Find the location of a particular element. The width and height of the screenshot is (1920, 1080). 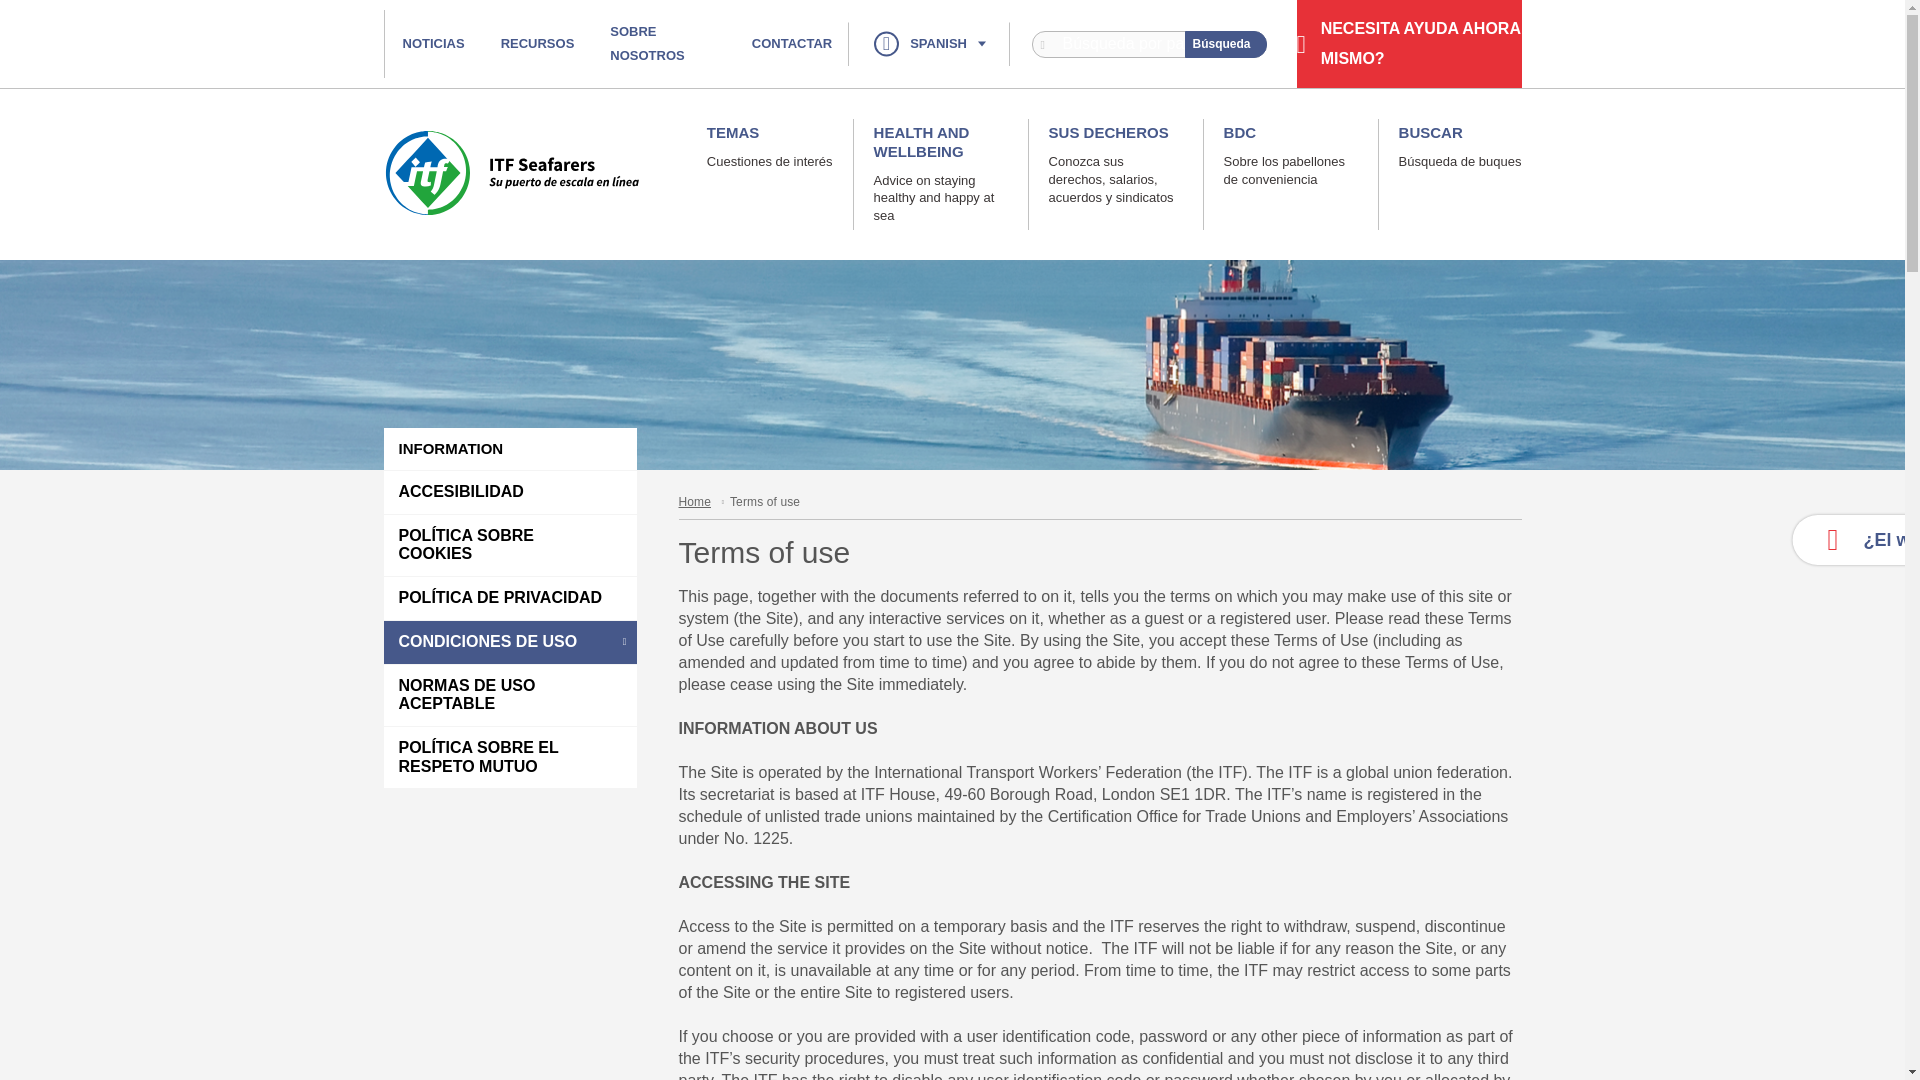

ACCESIBILIDAD is located at coordinates (510, 492).